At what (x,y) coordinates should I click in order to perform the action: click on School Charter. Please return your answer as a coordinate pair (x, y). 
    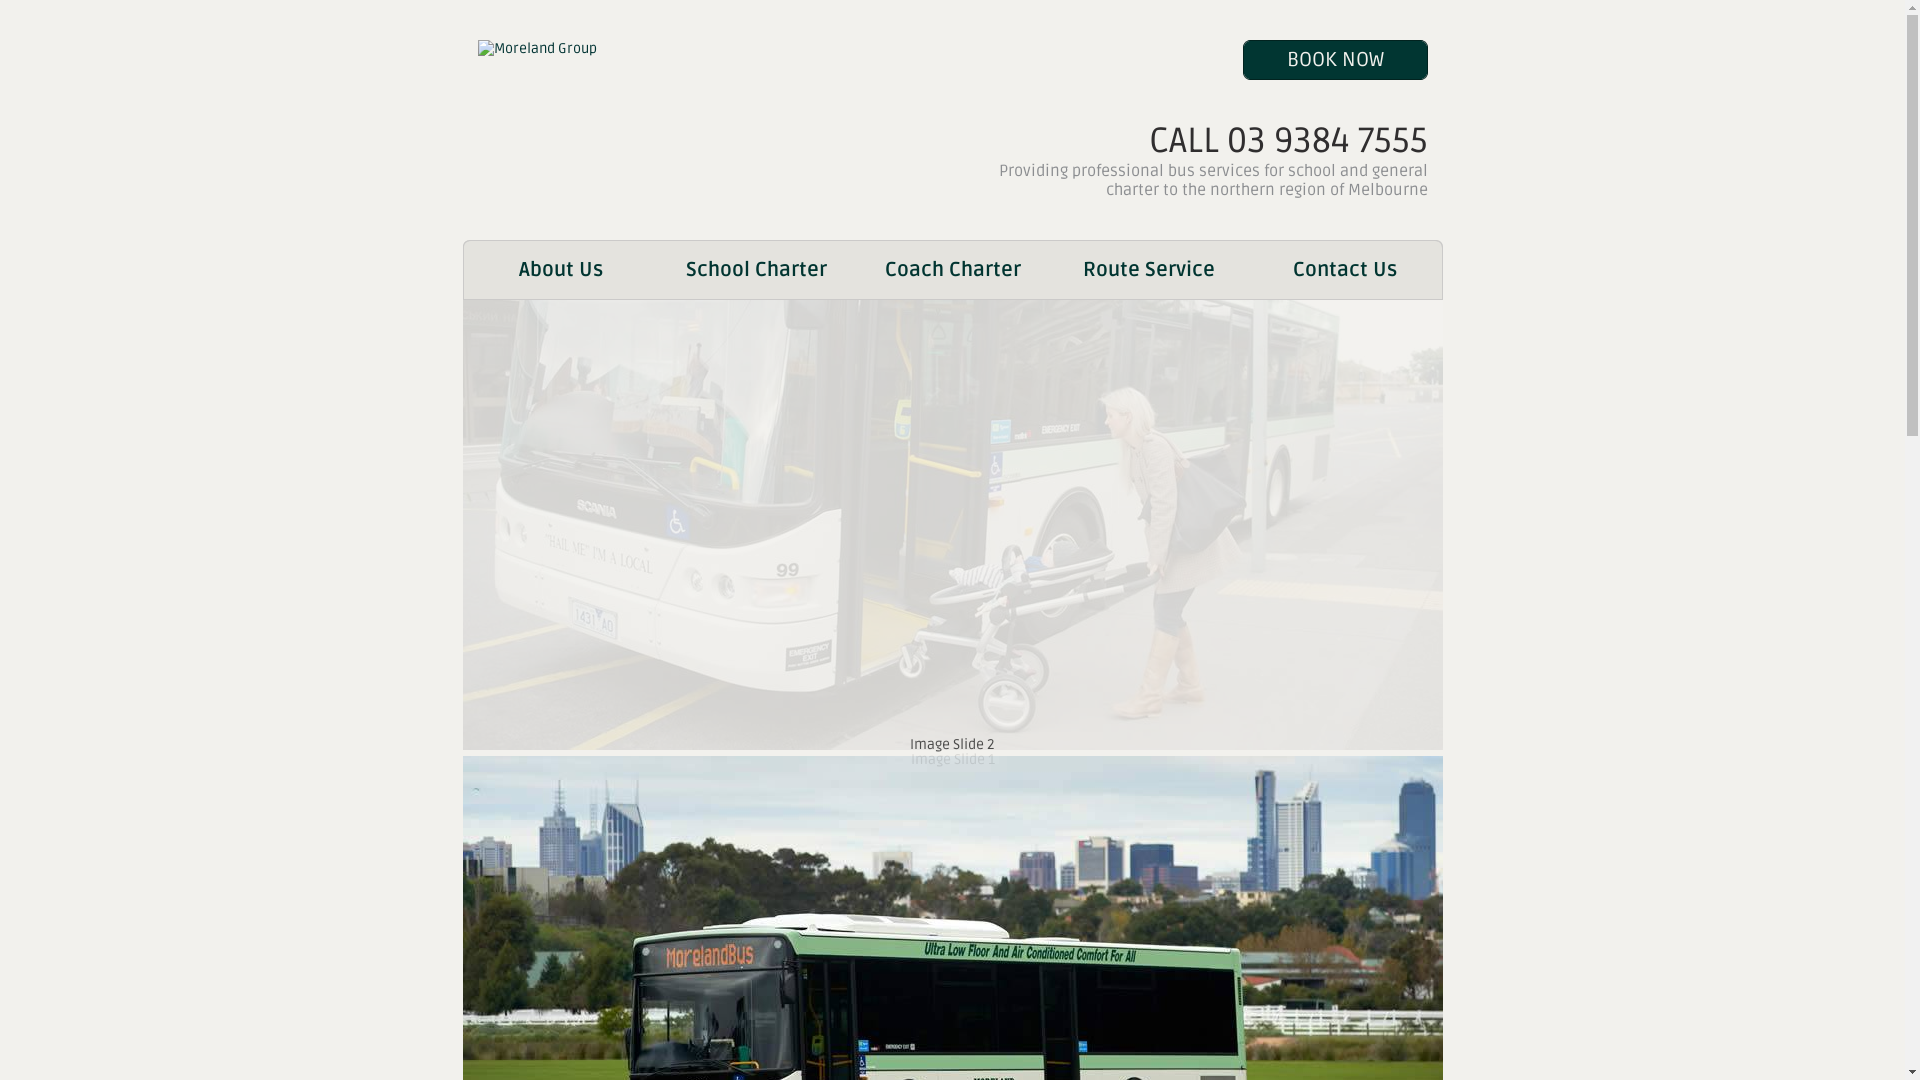
    Looking at the image, I should click on (756, 270).